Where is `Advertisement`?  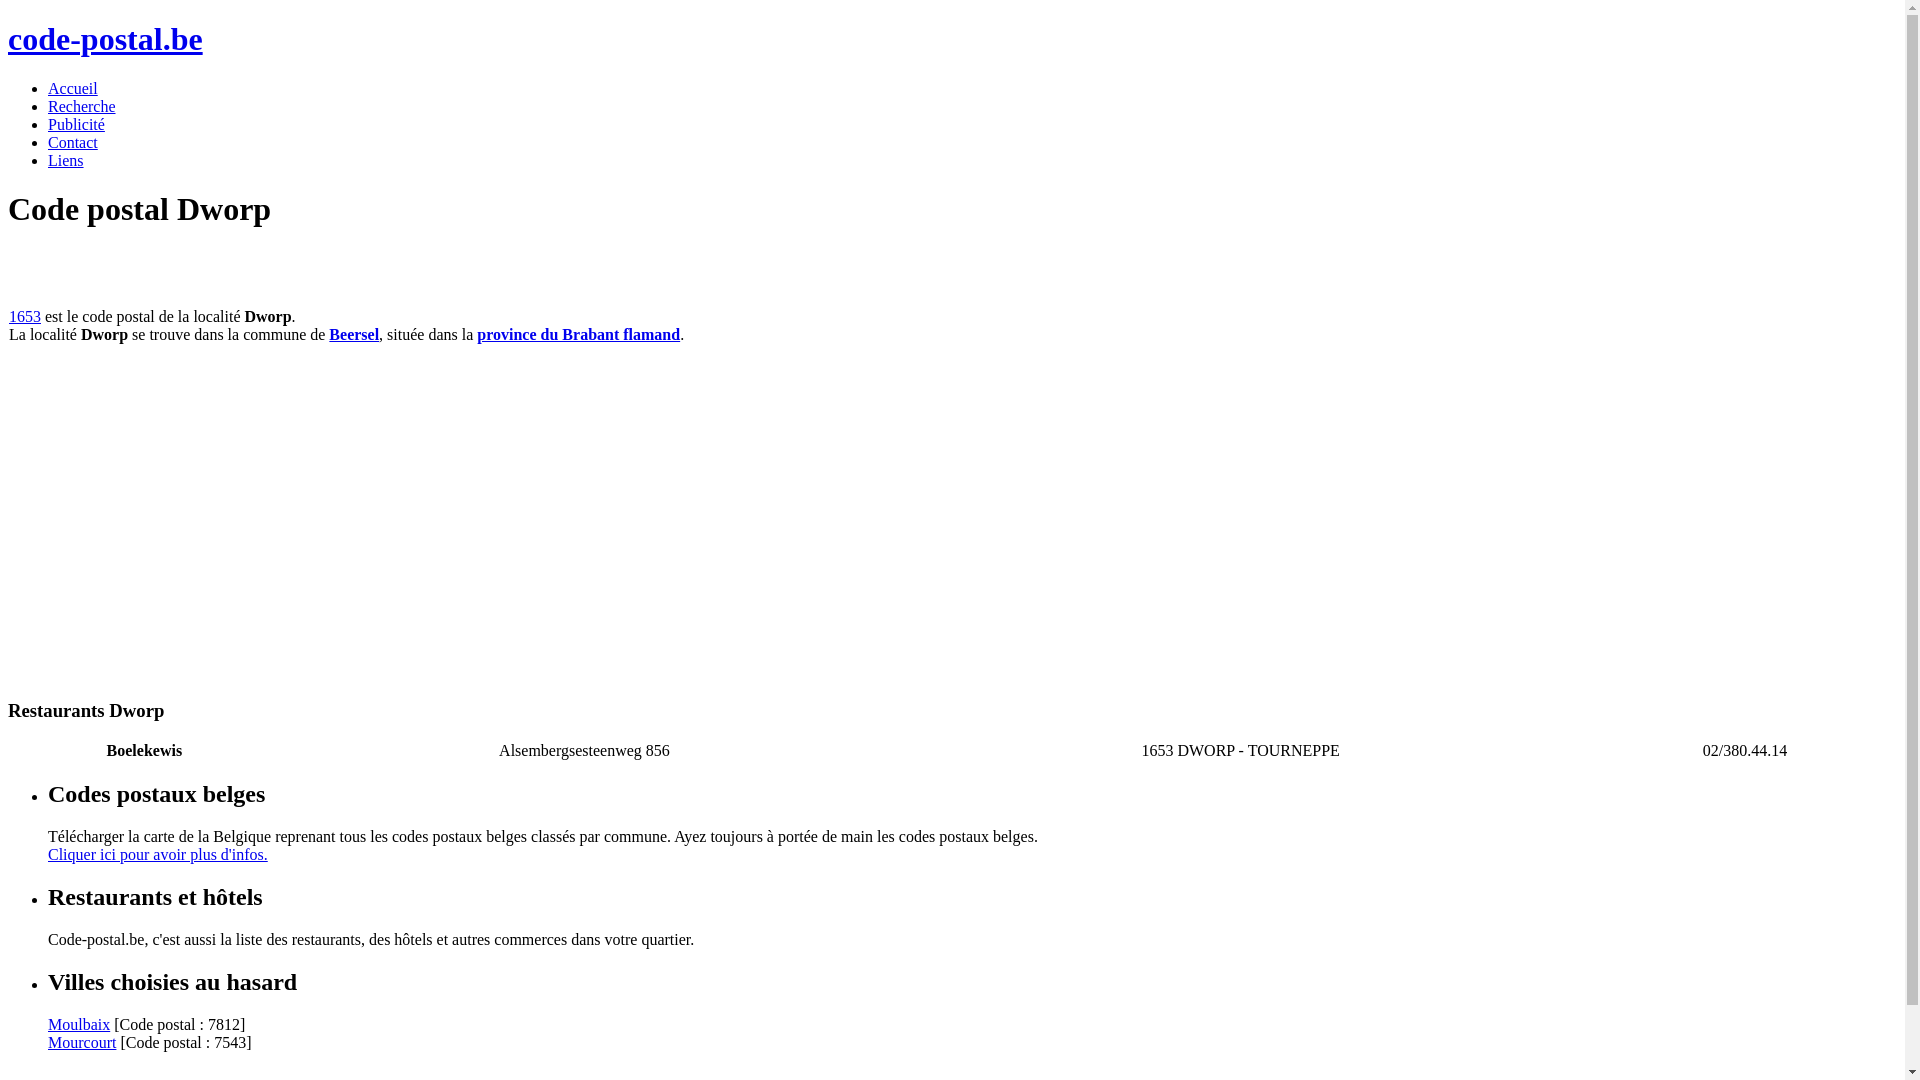
Advertisement is located at coordinates (608, 542).